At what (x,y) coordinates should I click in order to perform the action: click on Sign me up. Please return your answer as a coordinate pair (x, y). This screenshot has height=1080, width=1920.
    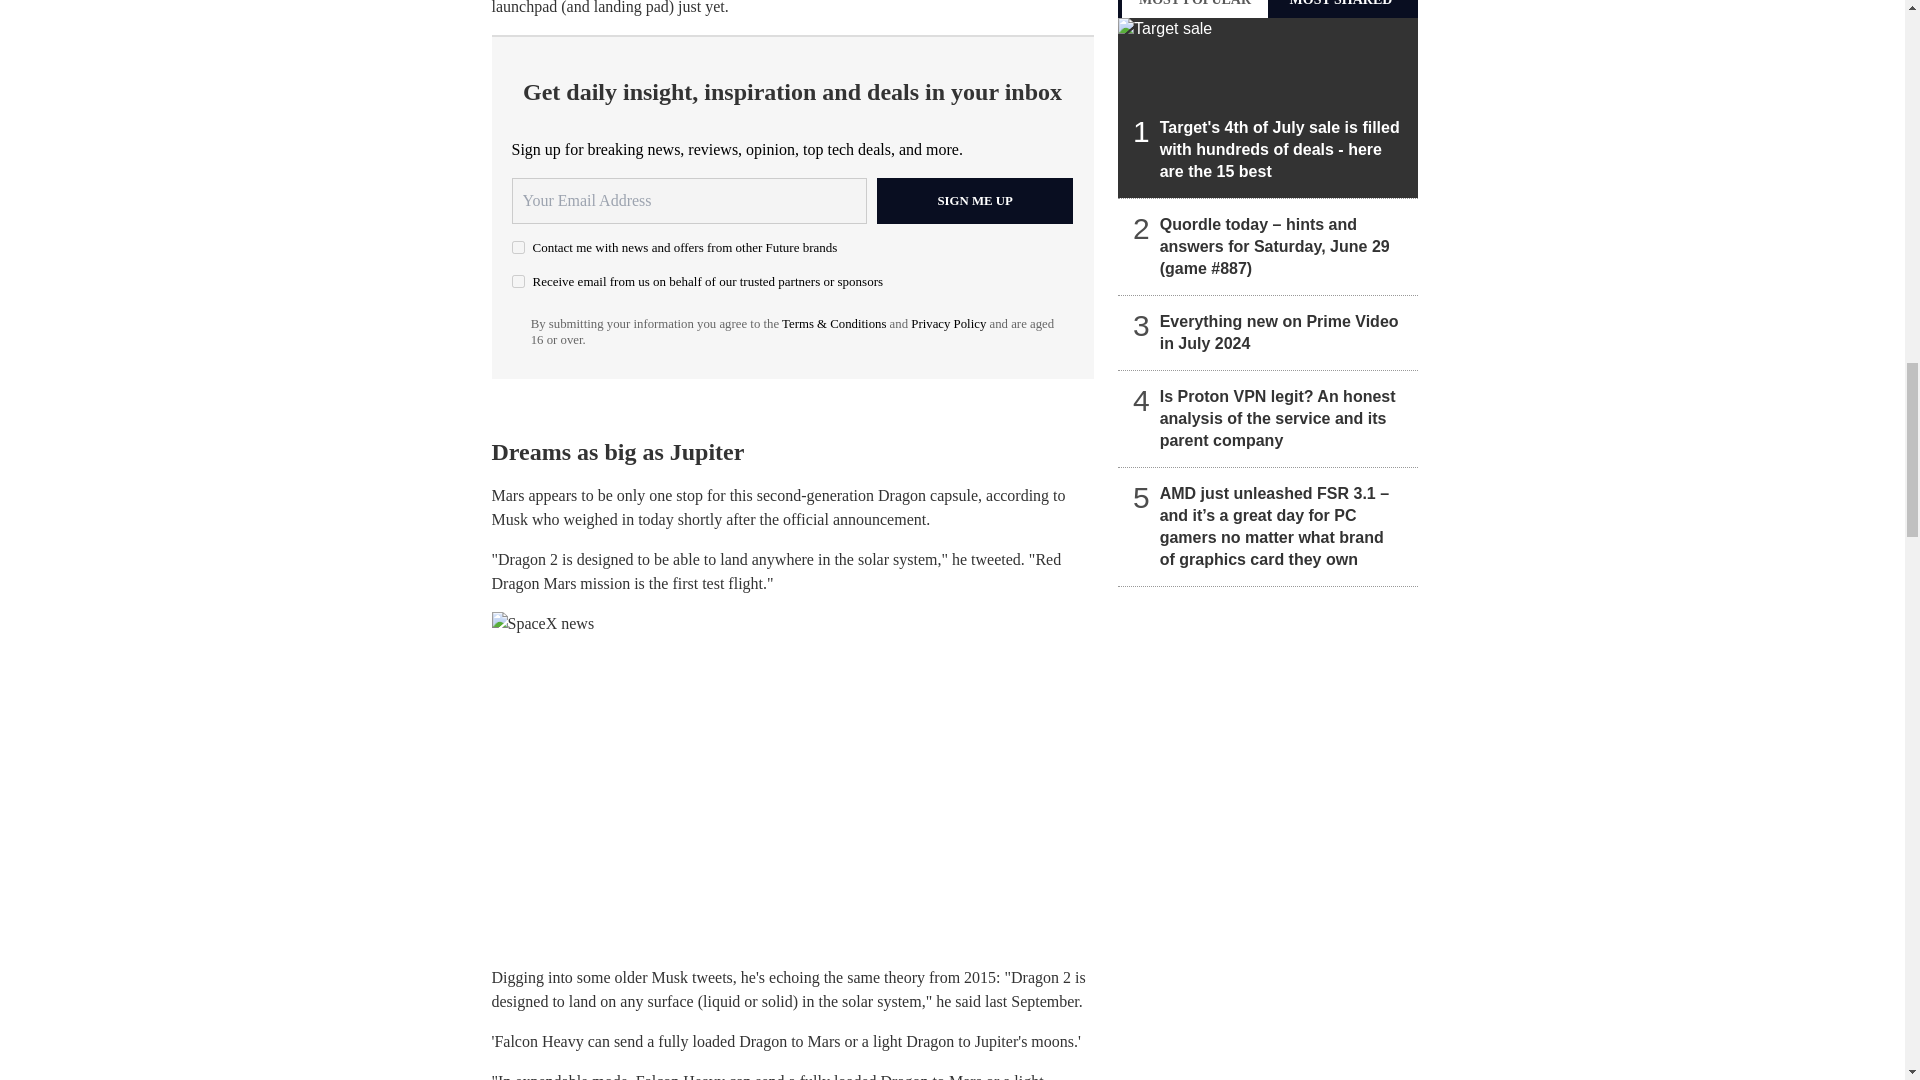
    Looking at the image, I should click on (975, 200).